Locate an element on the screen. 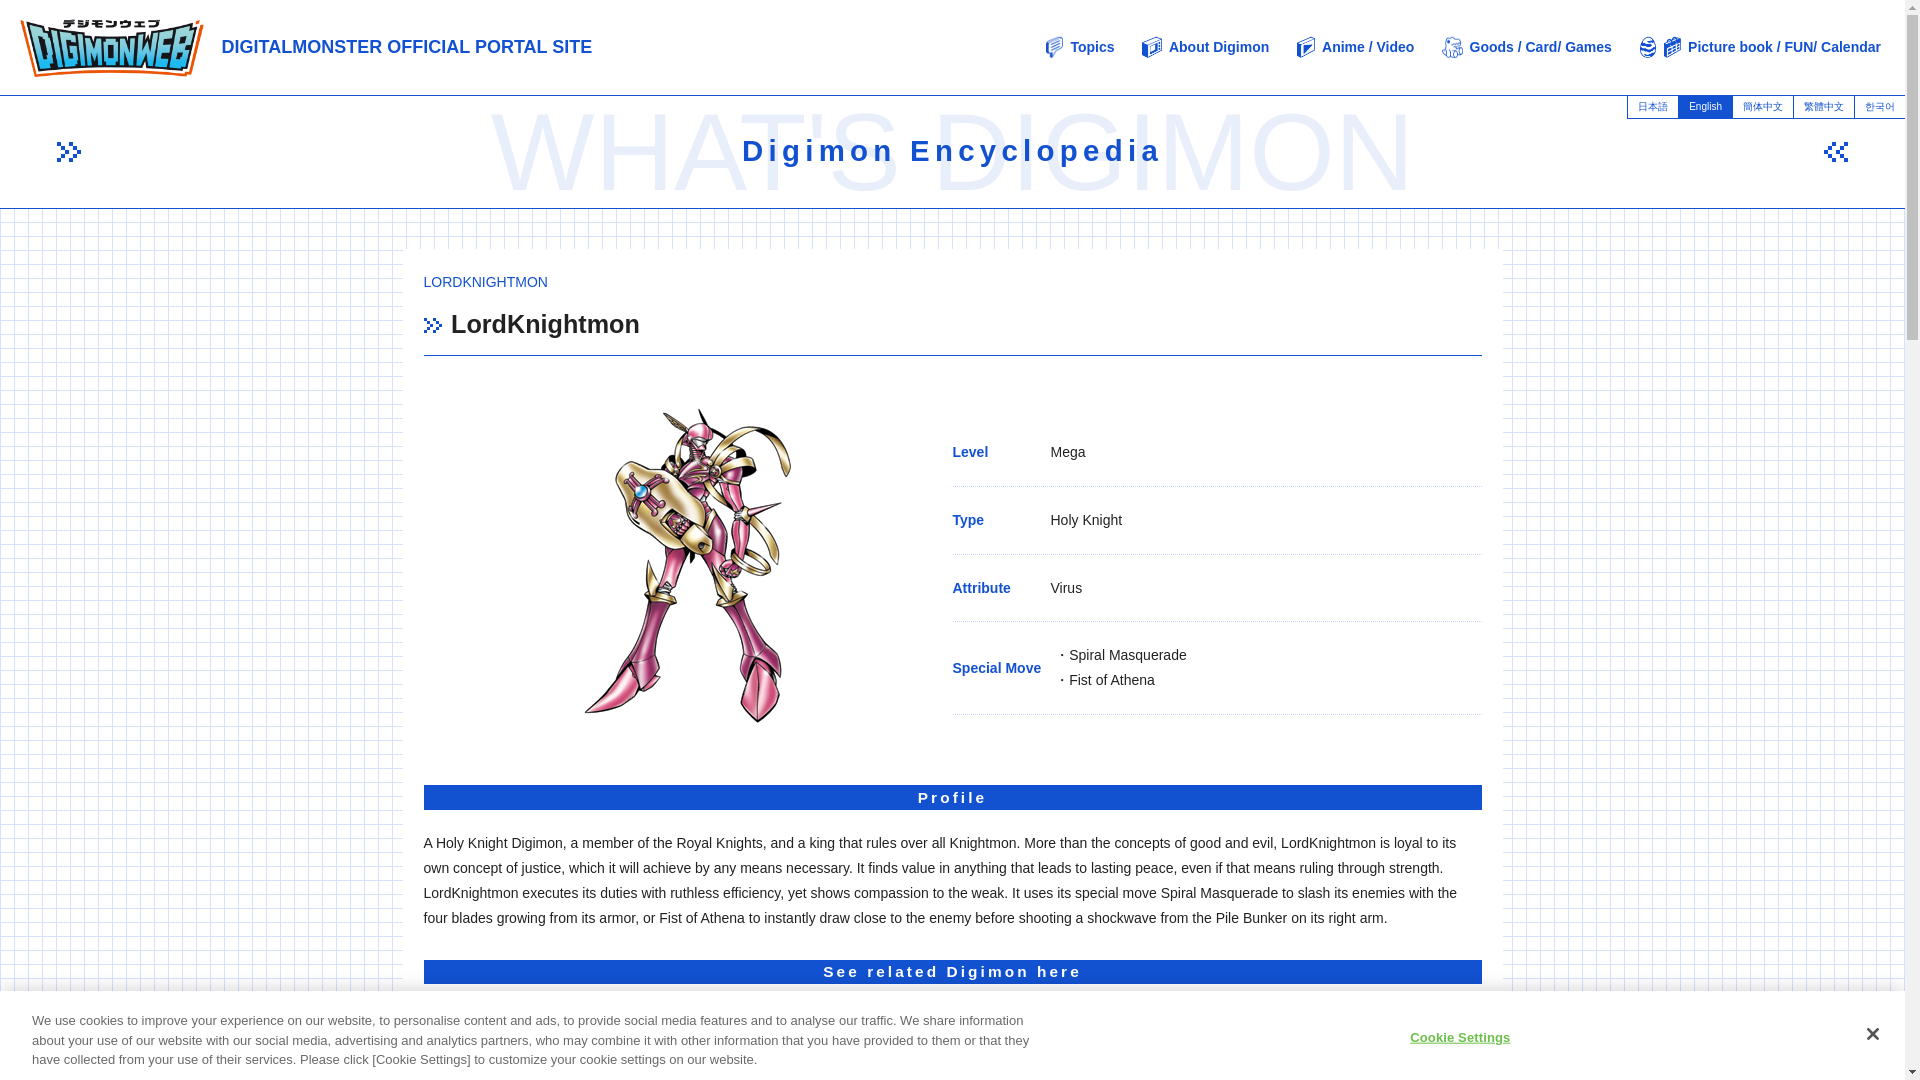 This screenshot has width=1920, height=1080. Topics is located at coordinates (1080, 47).